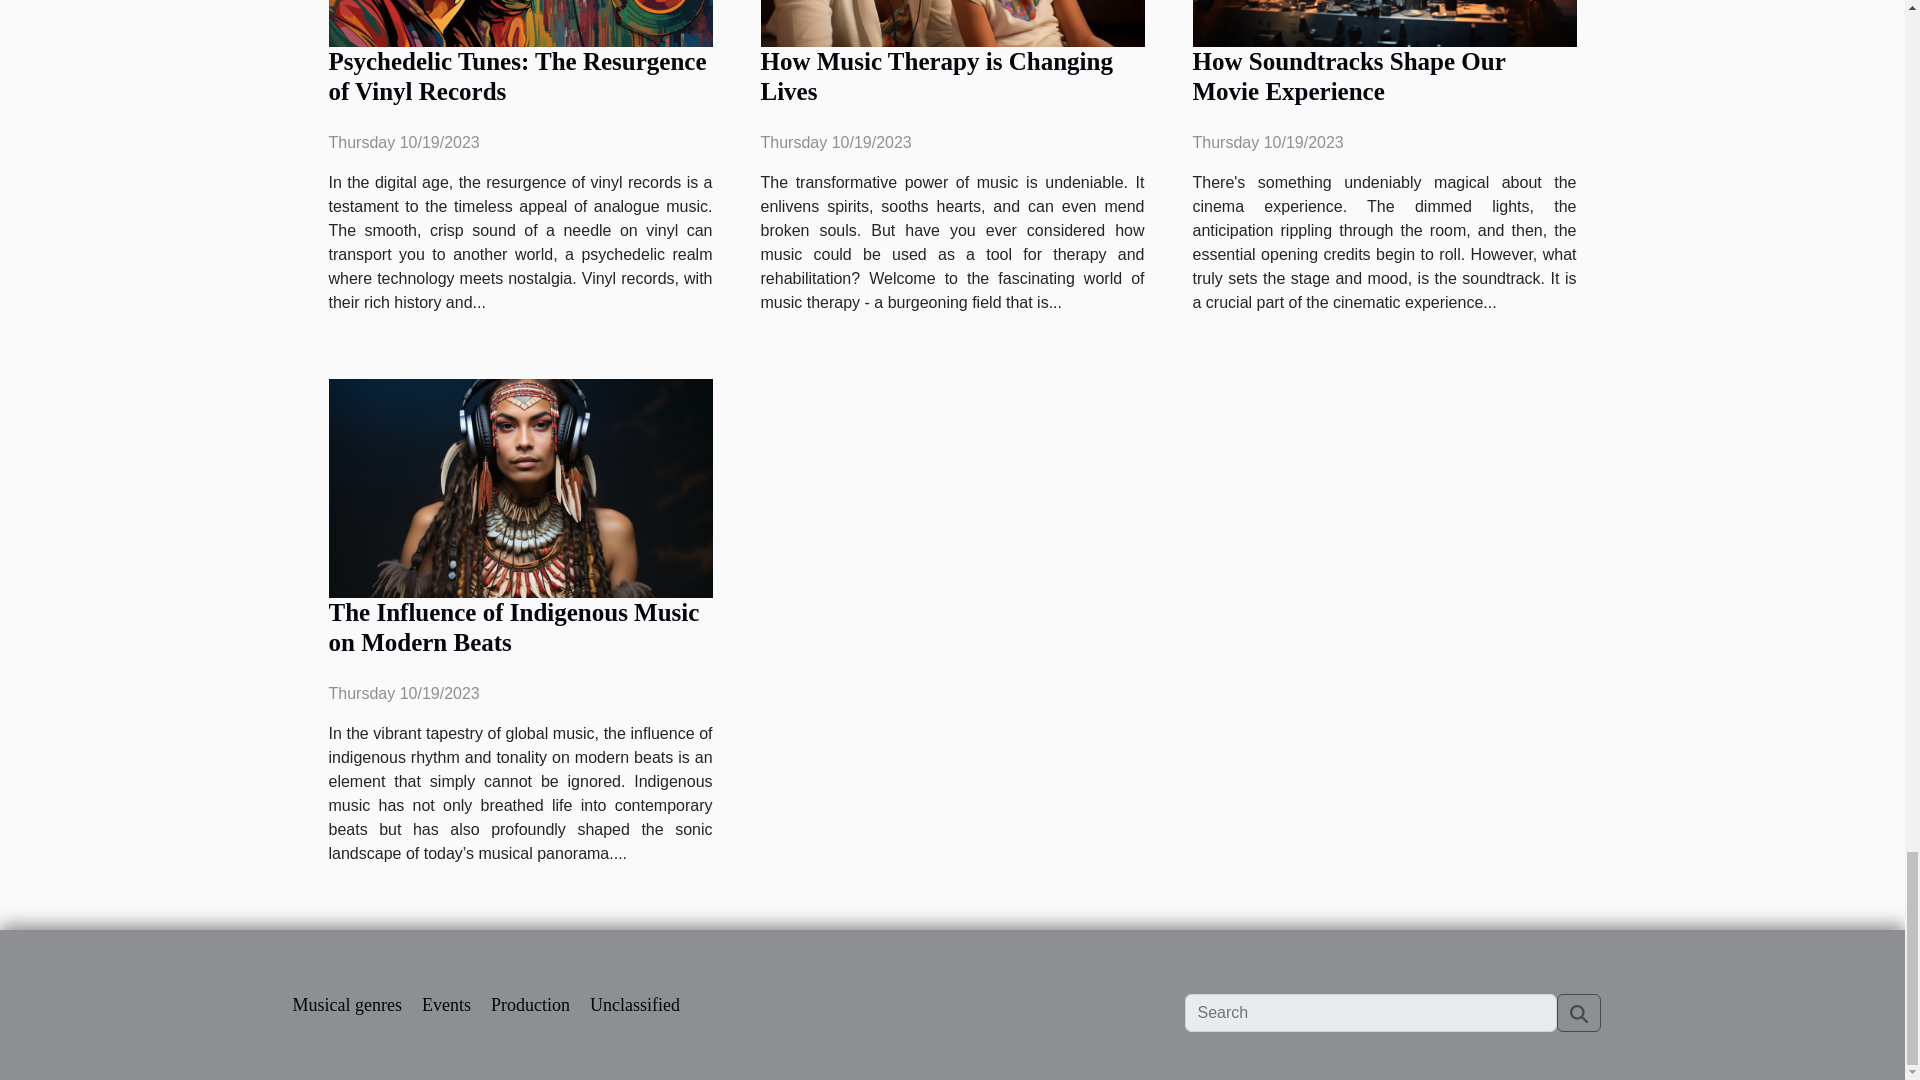  Describe the element at coordinates (530, 1004) in the screenshot. I see `Production` at that location.